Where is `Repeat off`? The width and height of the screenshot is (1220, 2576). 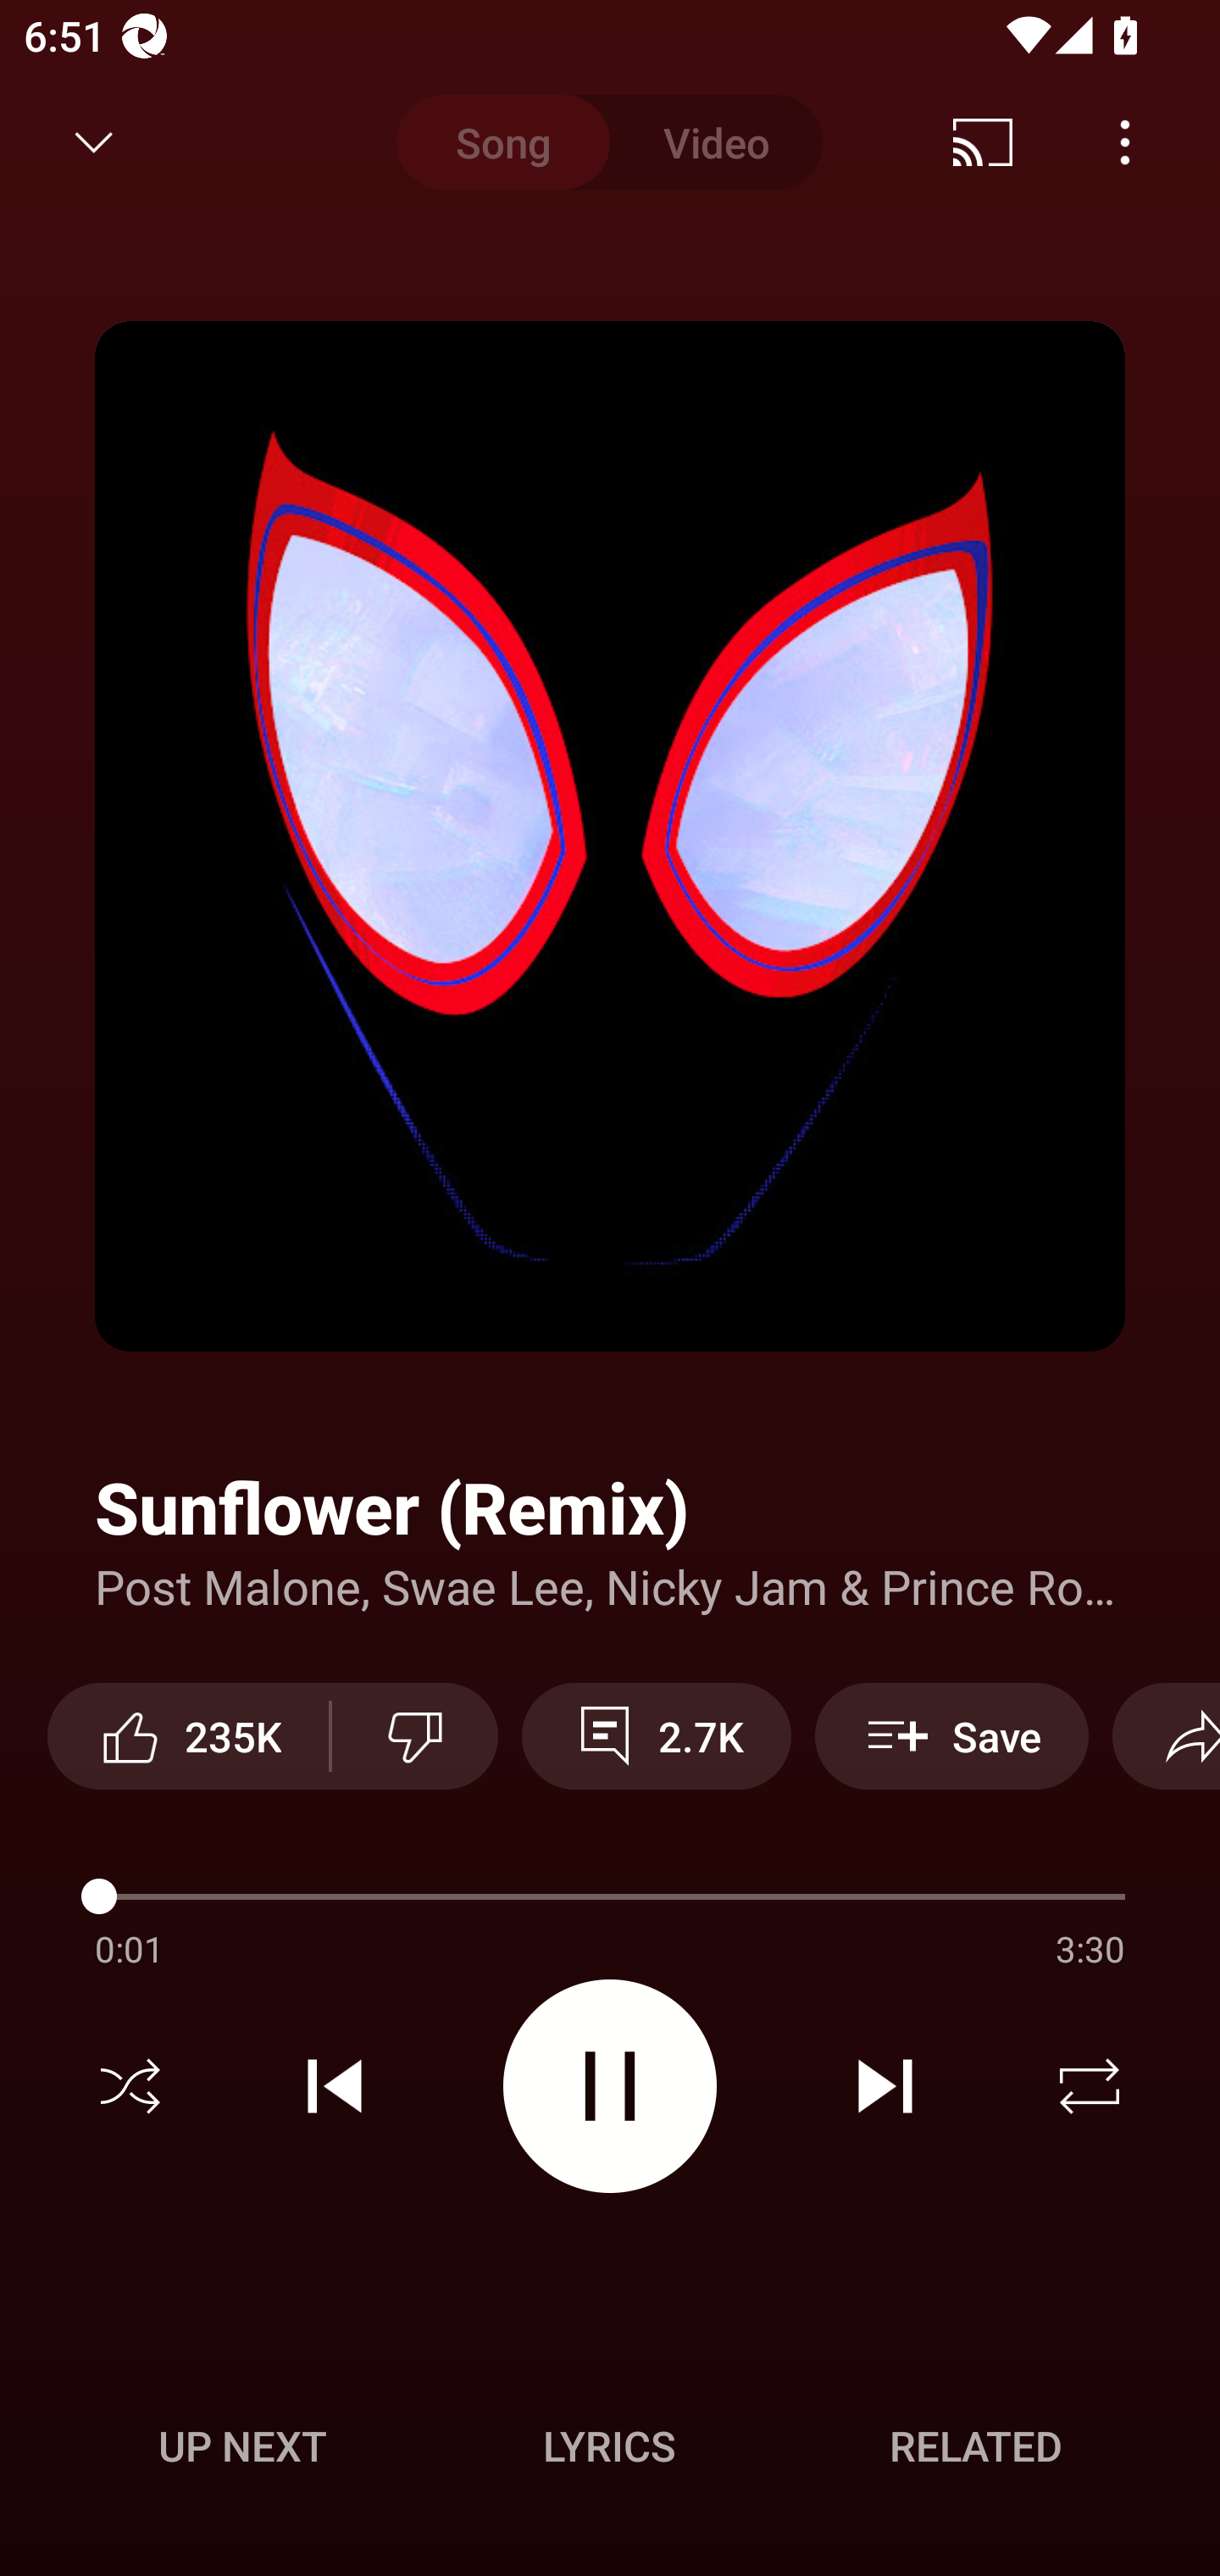 Repeat off is located at coordinates (1090, 2086).